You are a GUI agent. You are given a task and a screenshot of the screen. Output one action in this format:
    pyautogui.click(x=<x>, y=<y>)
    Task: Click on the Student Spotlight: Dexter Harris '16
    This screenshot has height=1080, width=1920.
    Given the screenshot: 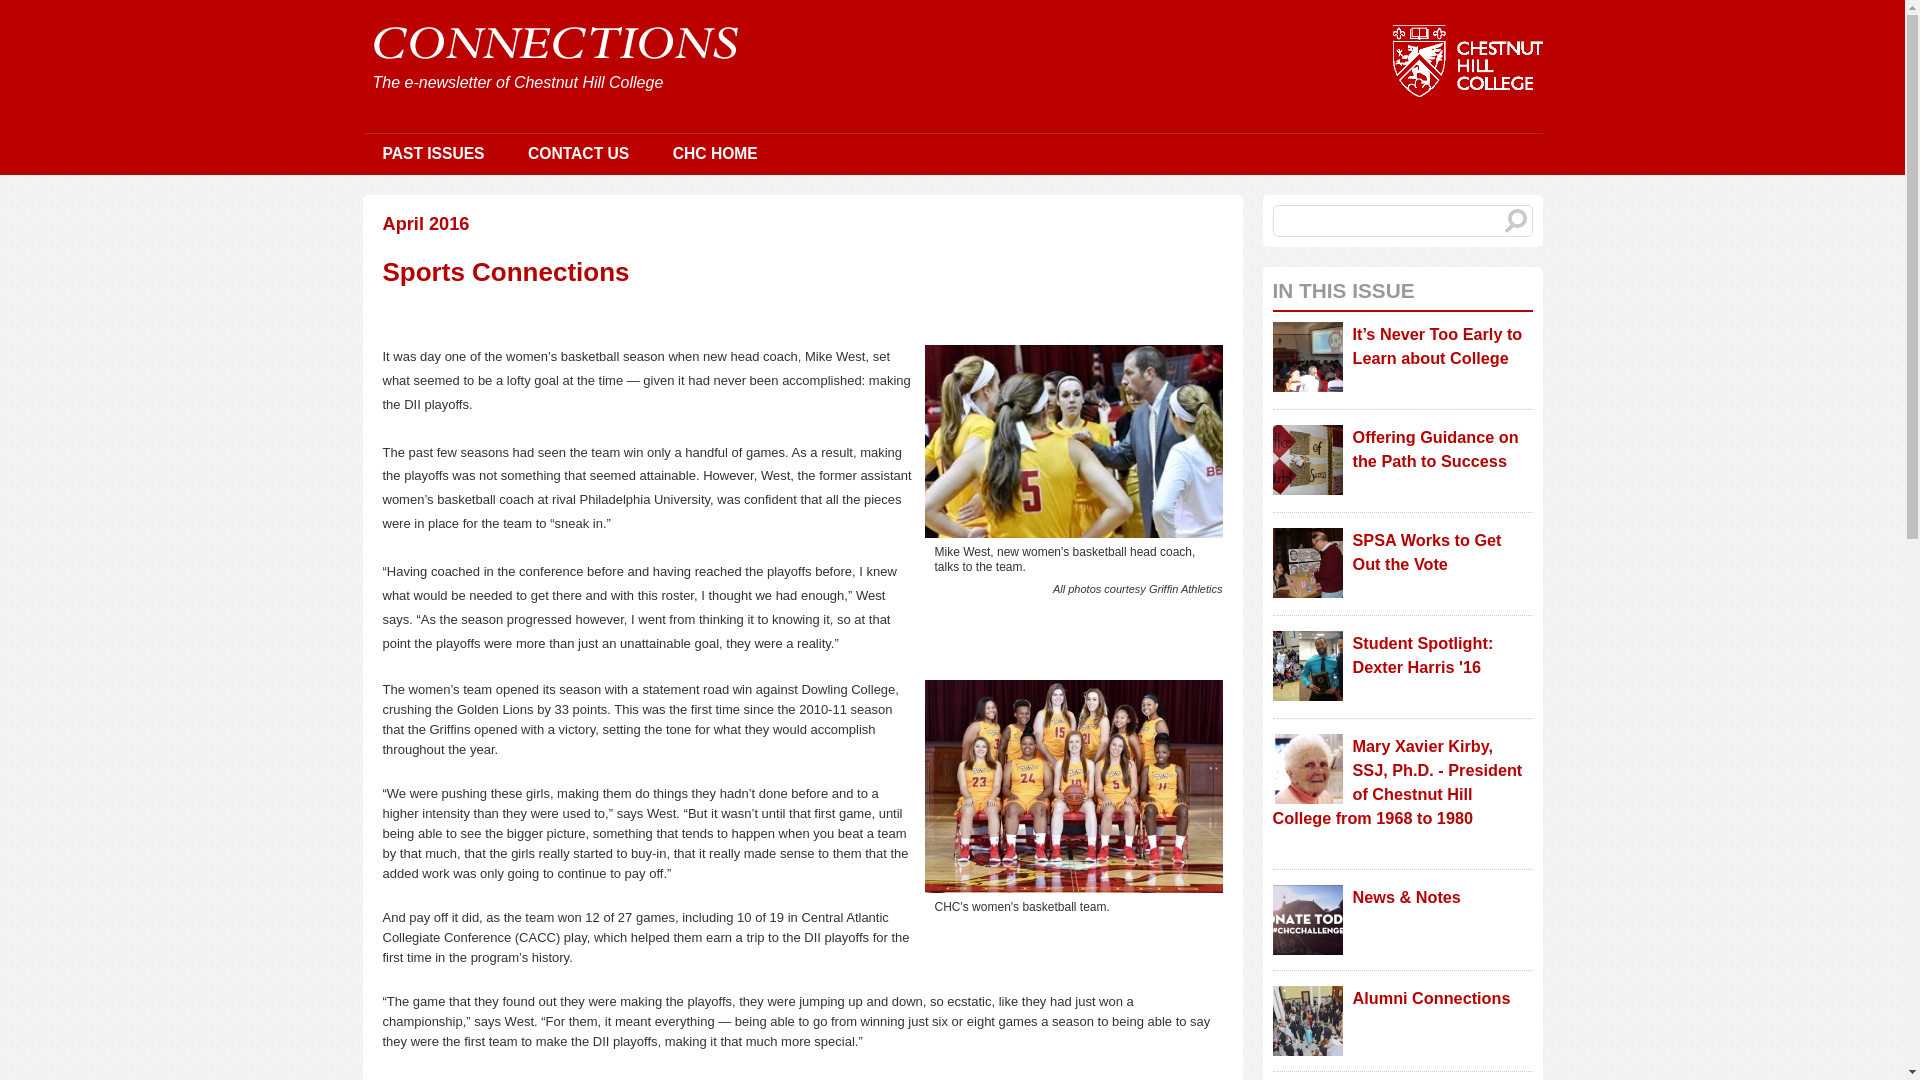 What is the action you would take?
    pyautogui.click(x=1422, y=654)
    